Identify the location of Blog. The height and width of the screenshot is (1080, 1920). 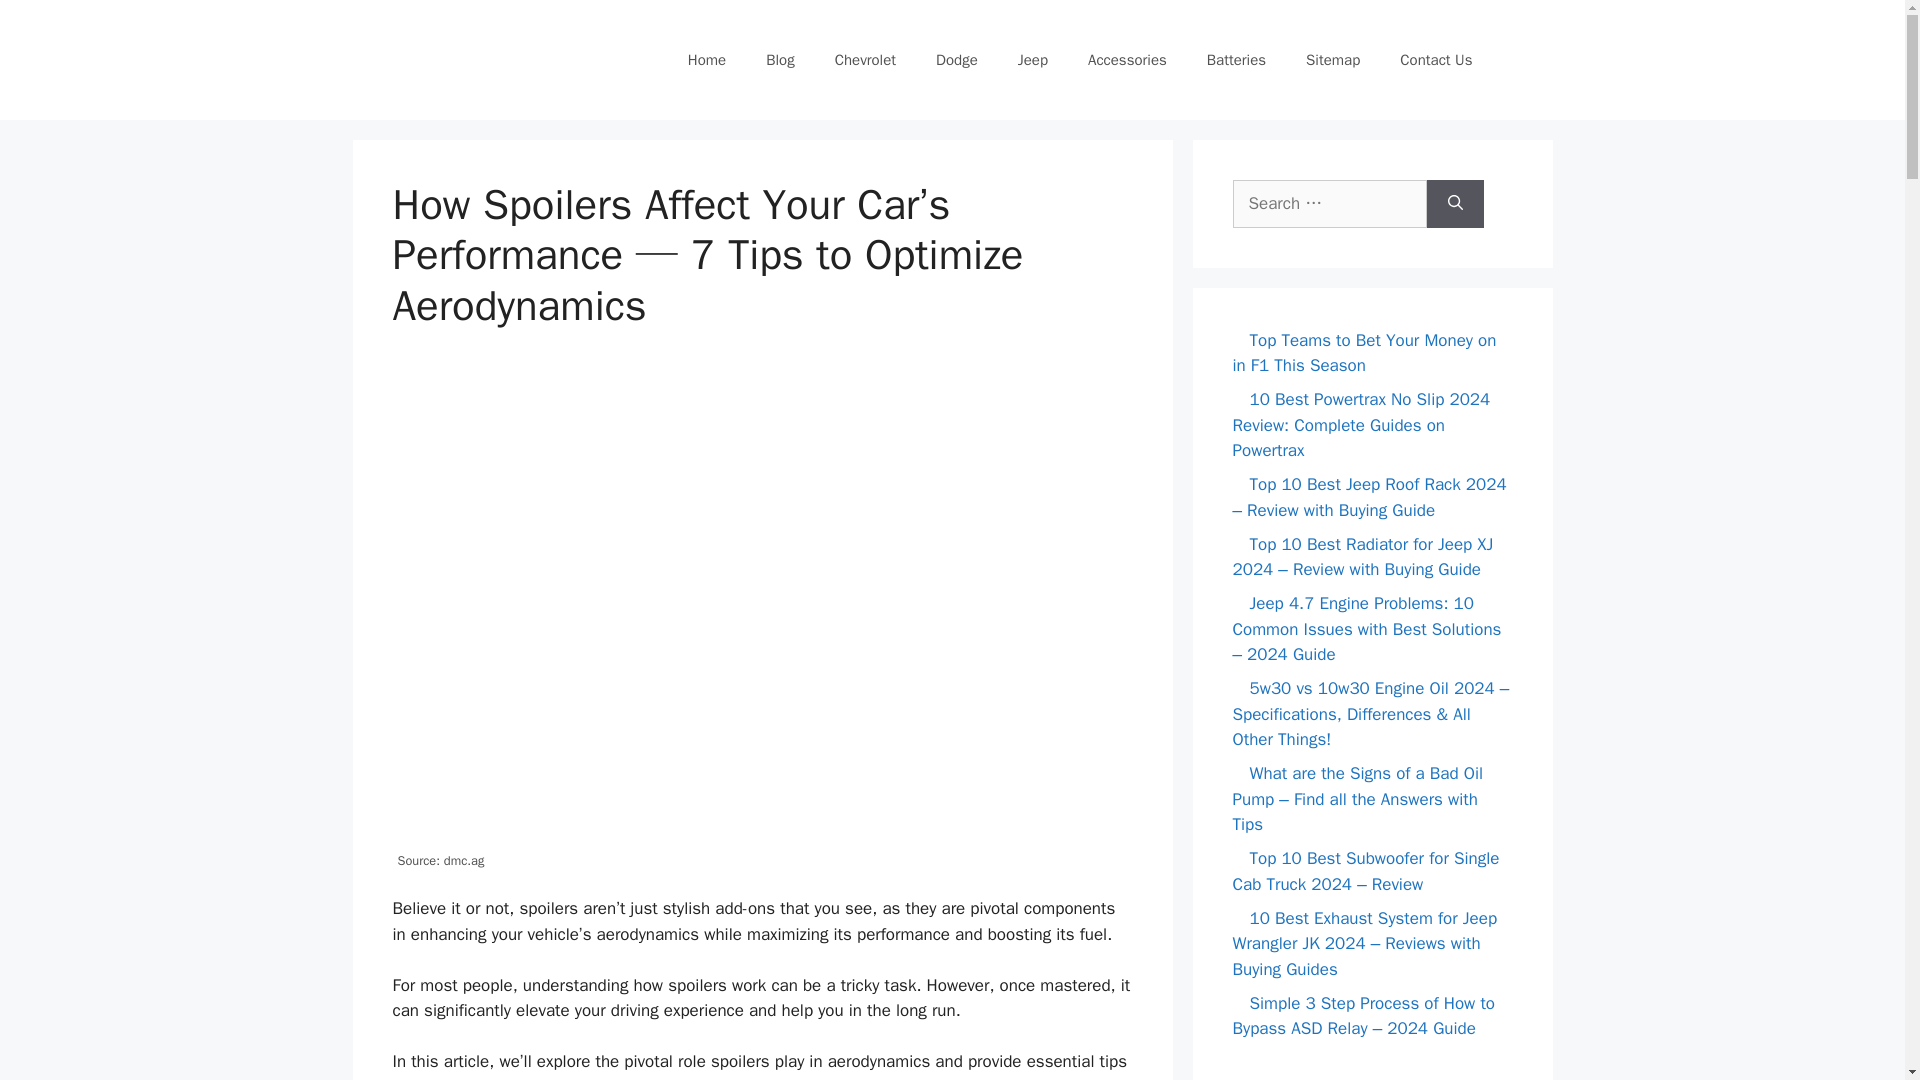
(780, 60).